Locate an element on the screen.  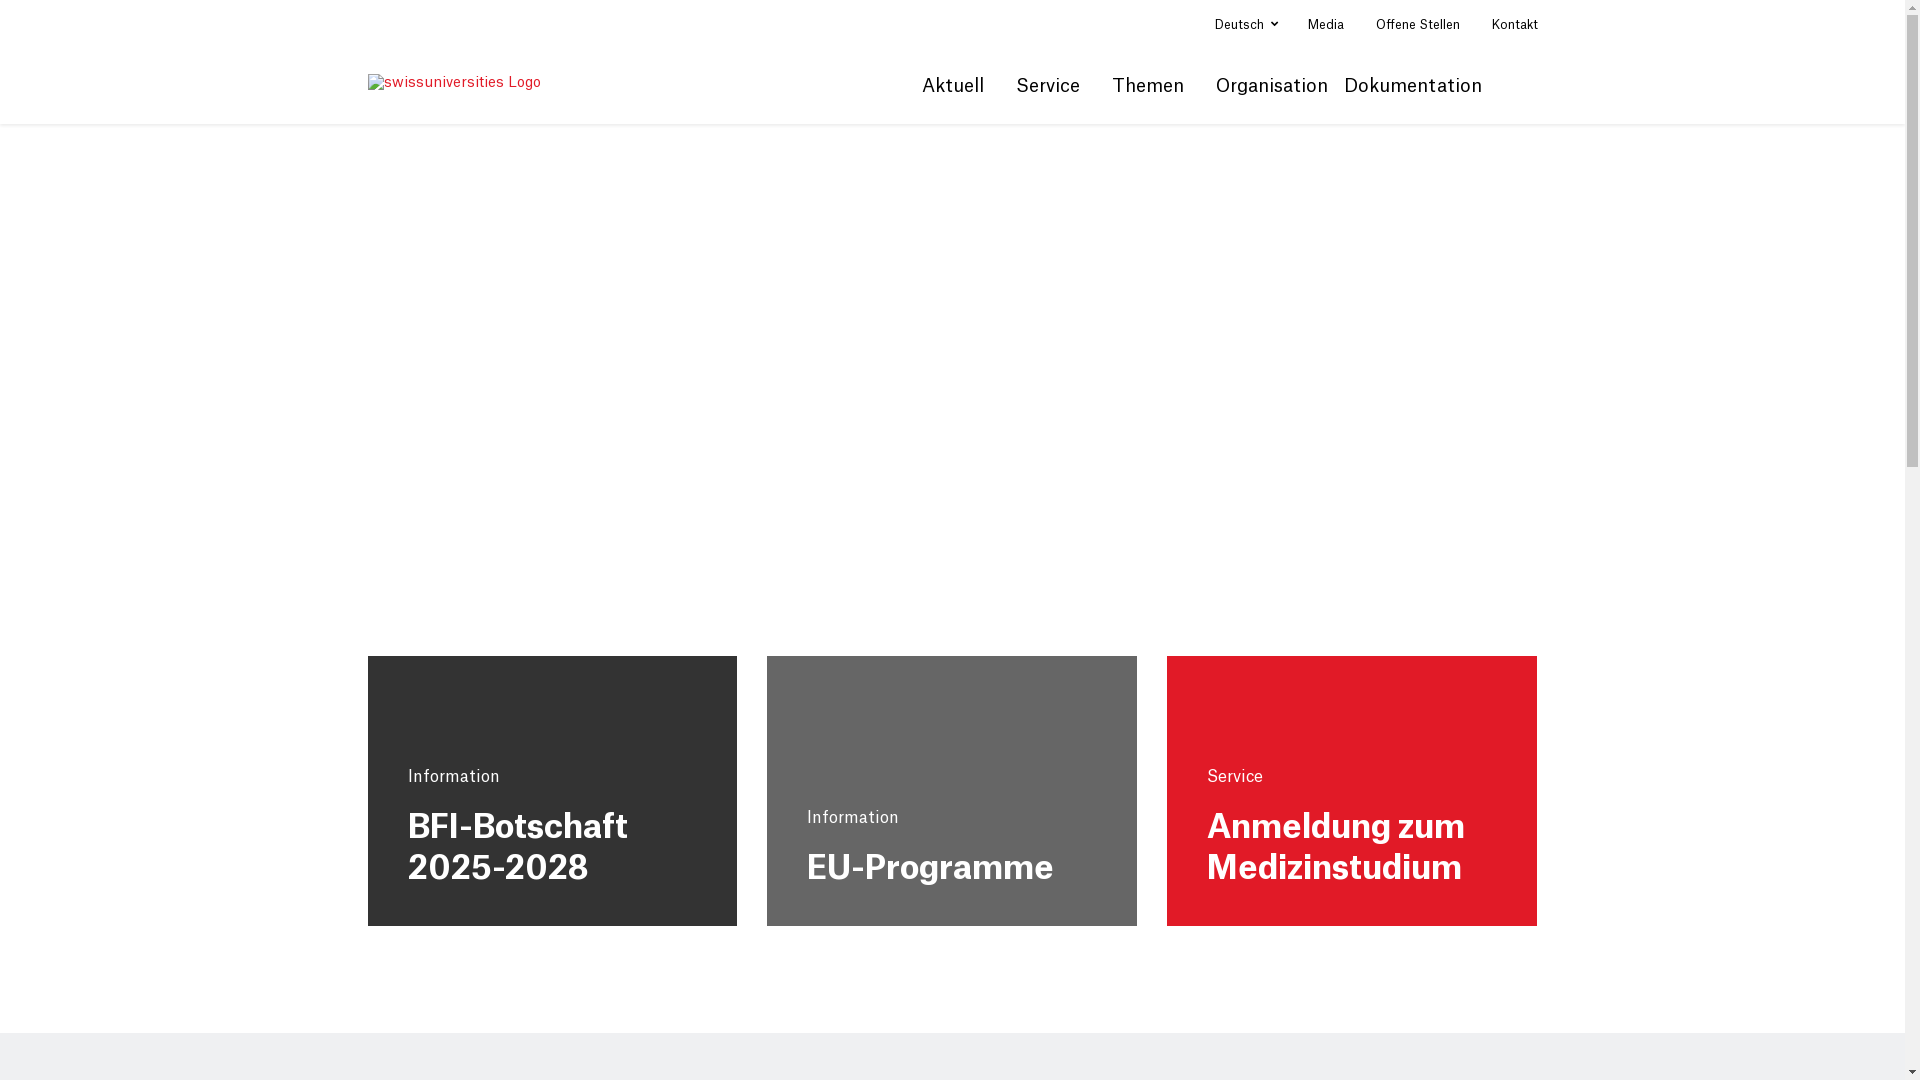
Media is located at coordinates (1326, 25).